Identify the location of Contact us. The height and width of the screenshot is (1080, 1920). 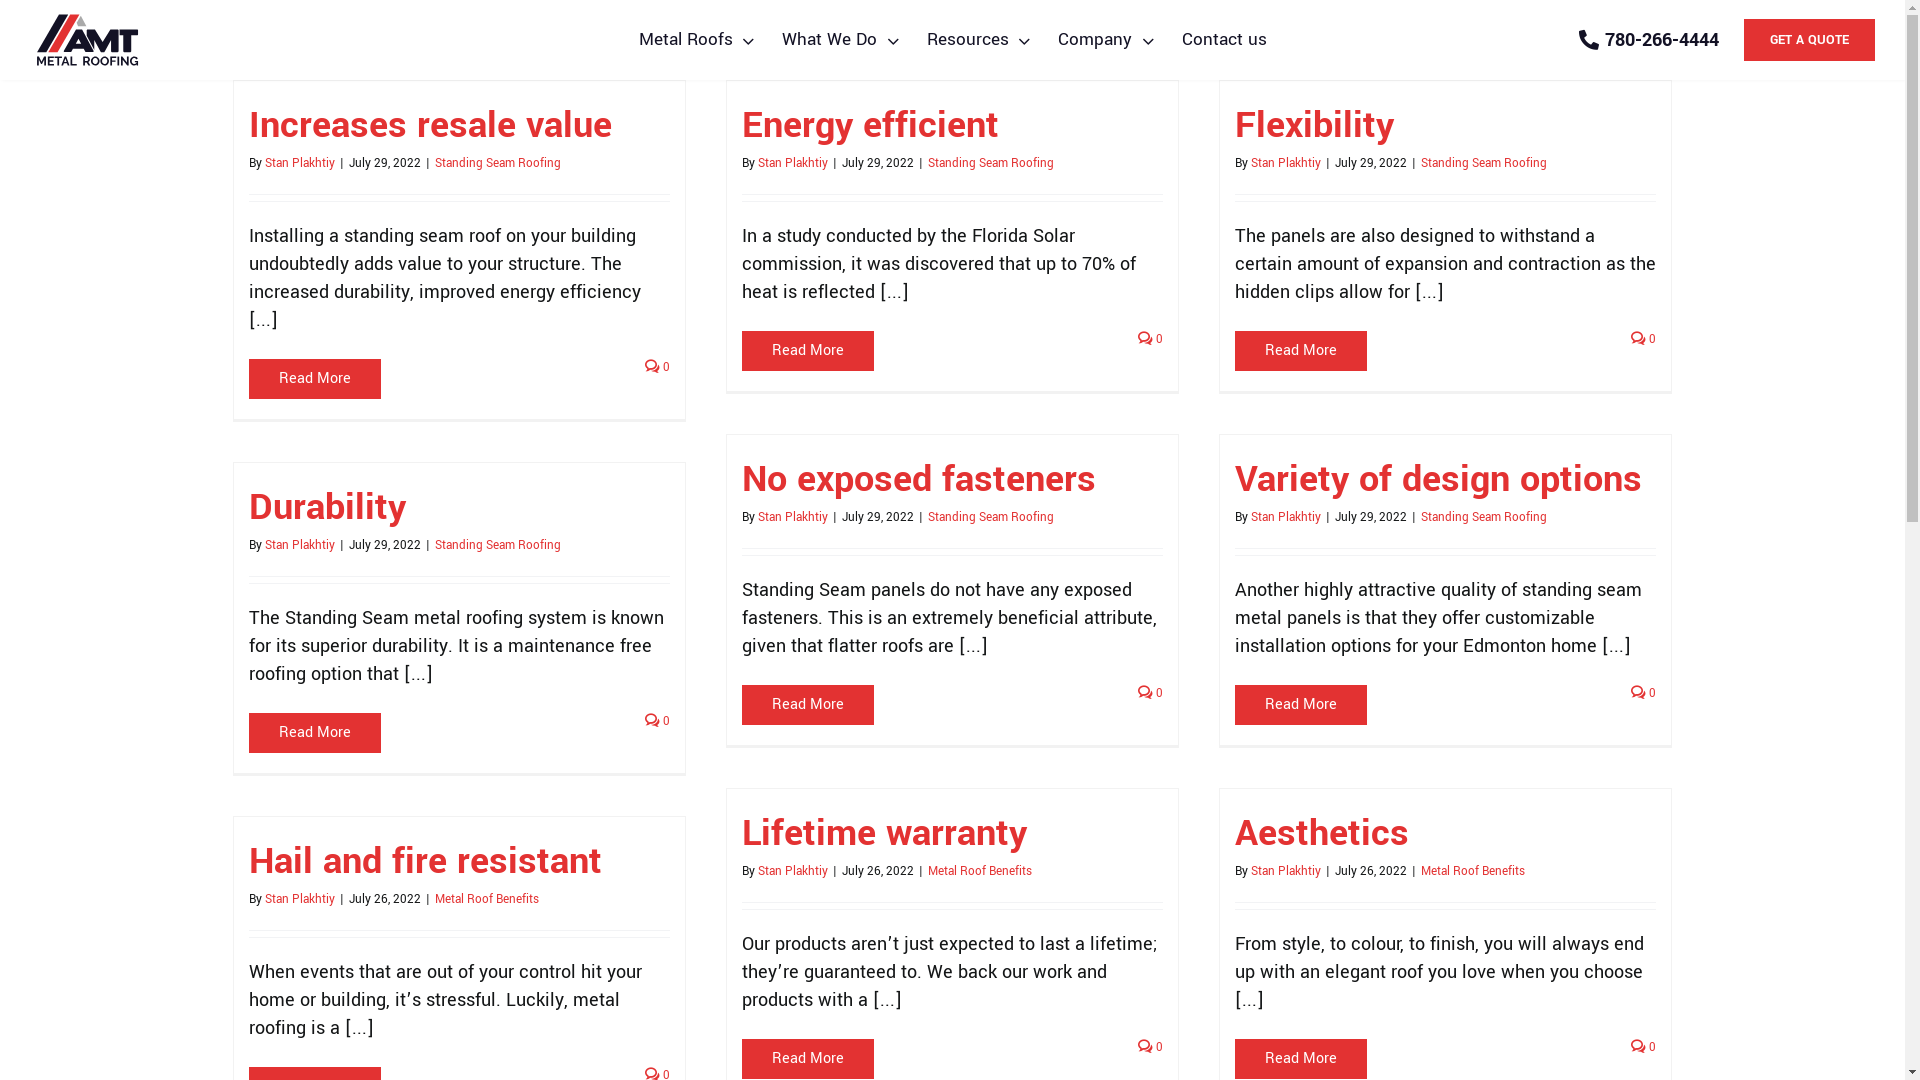
(1224, 40).